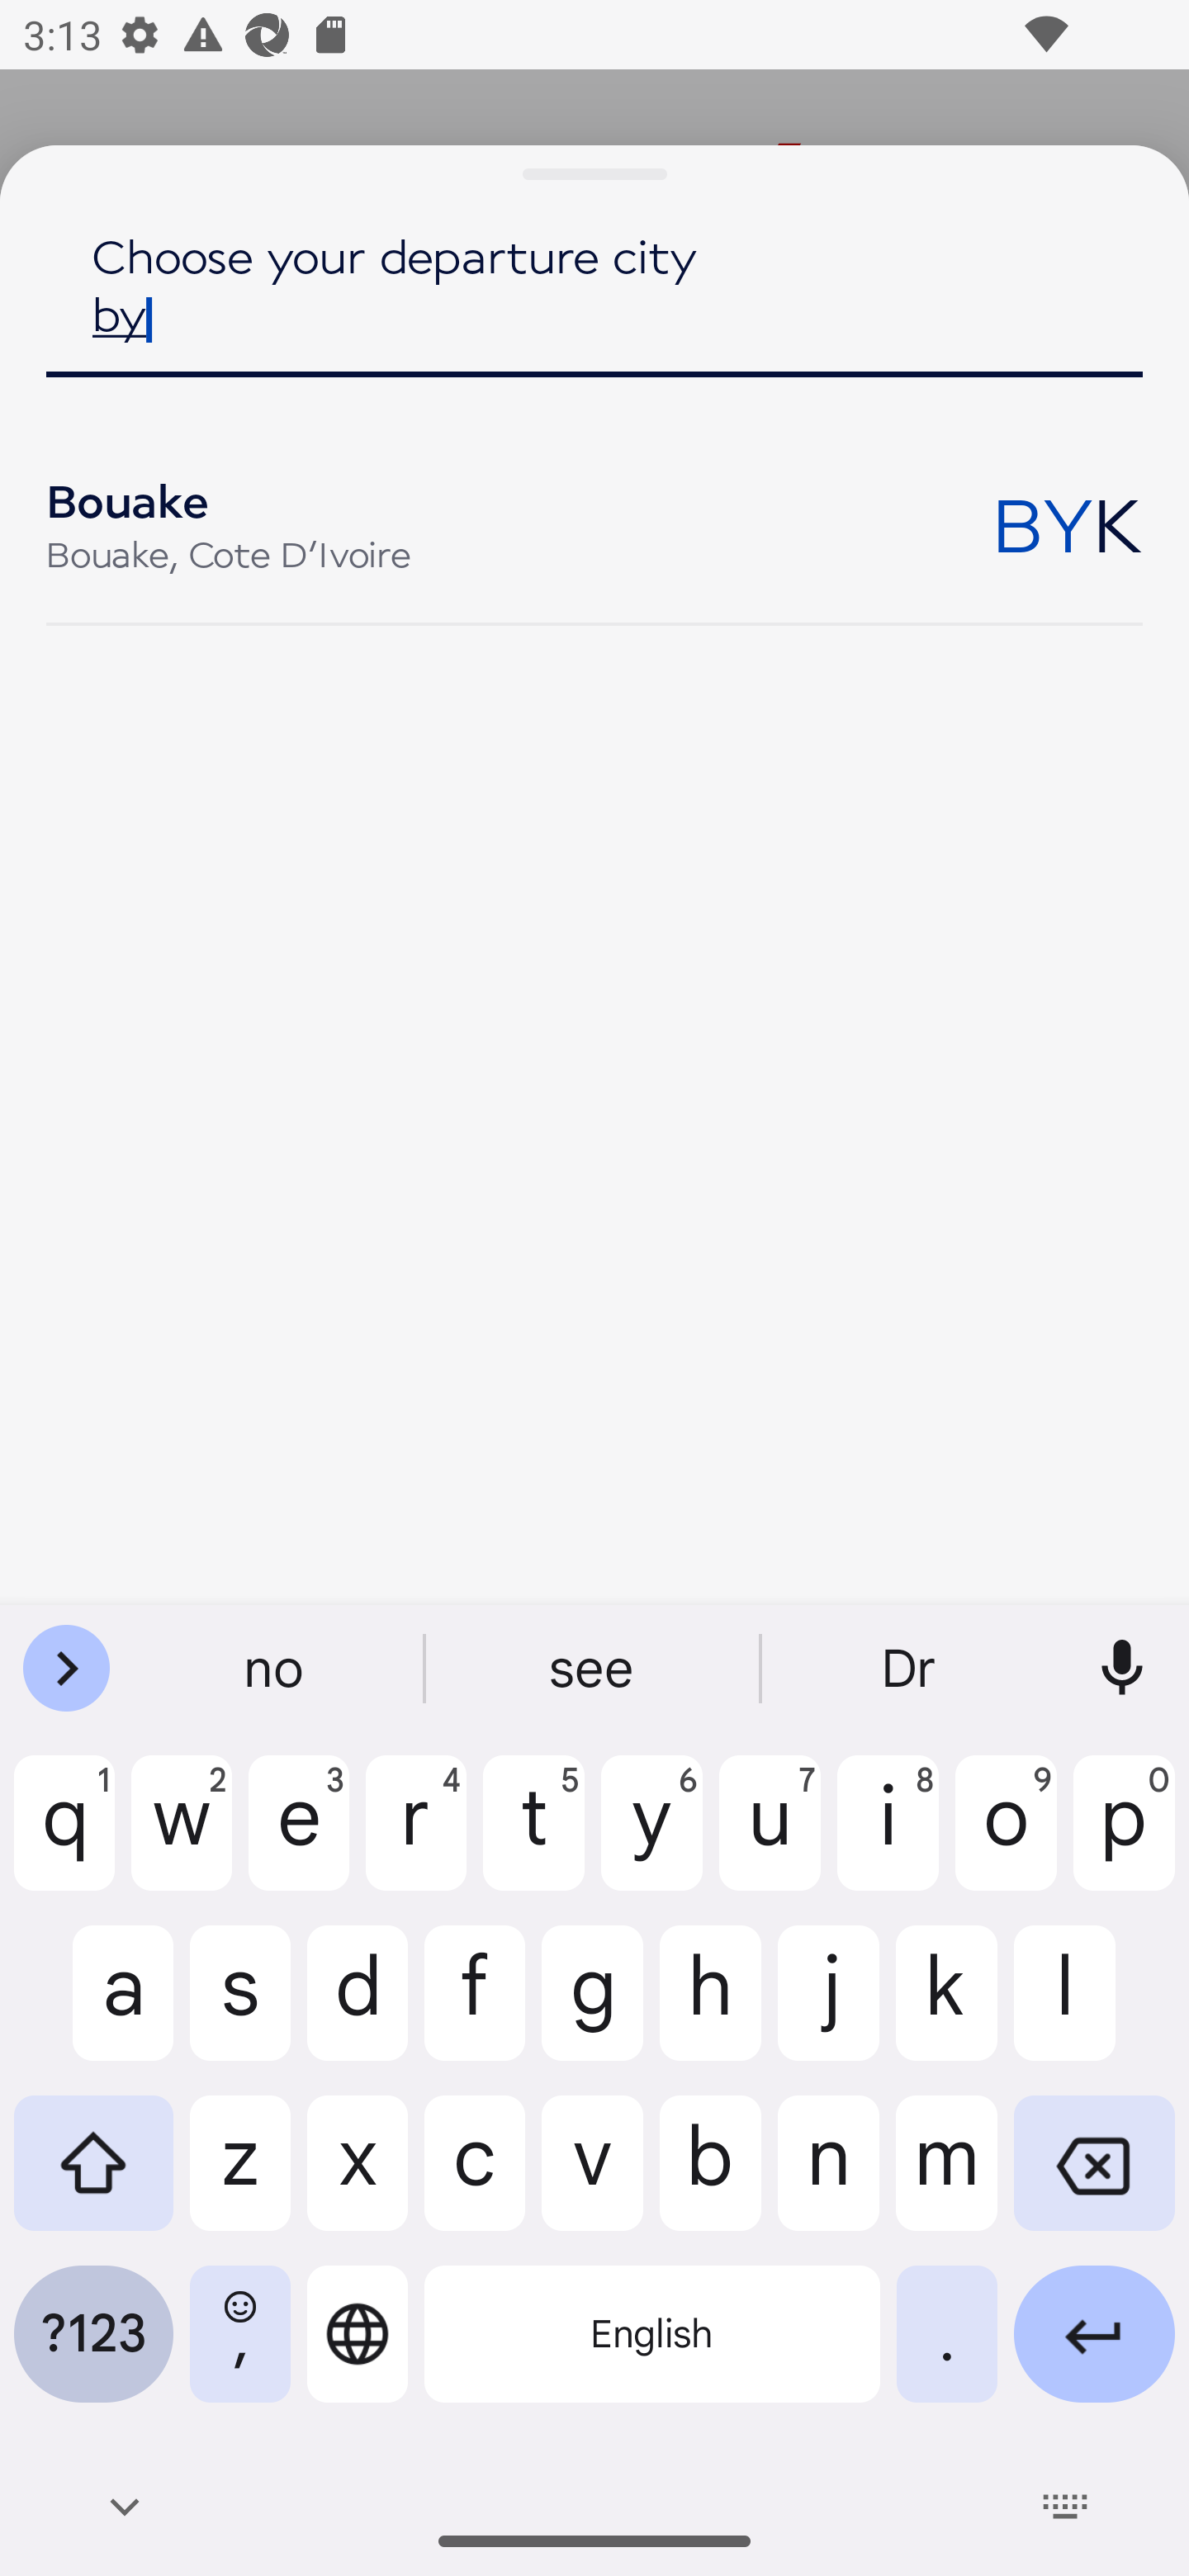 The width and height of the screenshot is (1189, 2576). What do you see at coordinates (594, 523) in the screenshot?
I see `Bouake Bouake, Cote D’Ivoire BYK` at bounding box center [594, 523].